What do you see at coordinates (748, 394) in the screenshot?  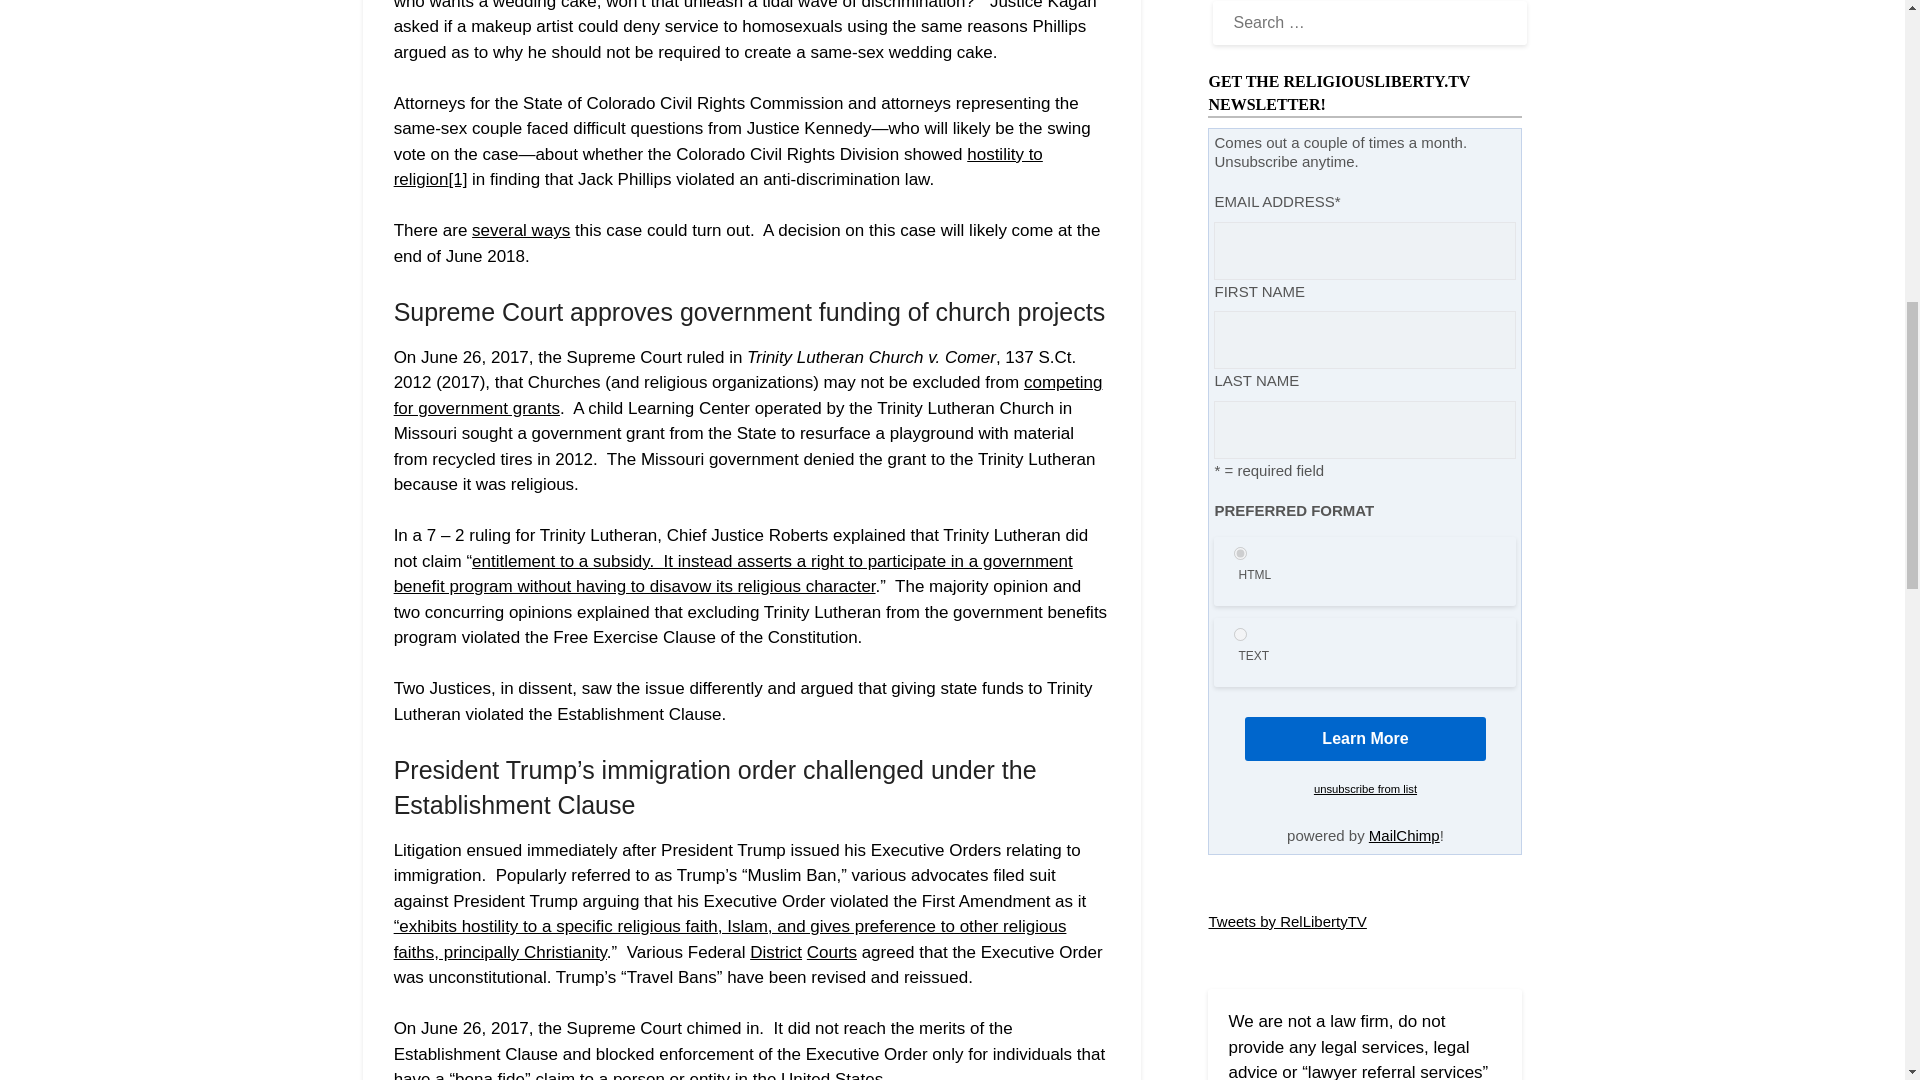 I see `competing for government grants` at bounding box center [748, 394].